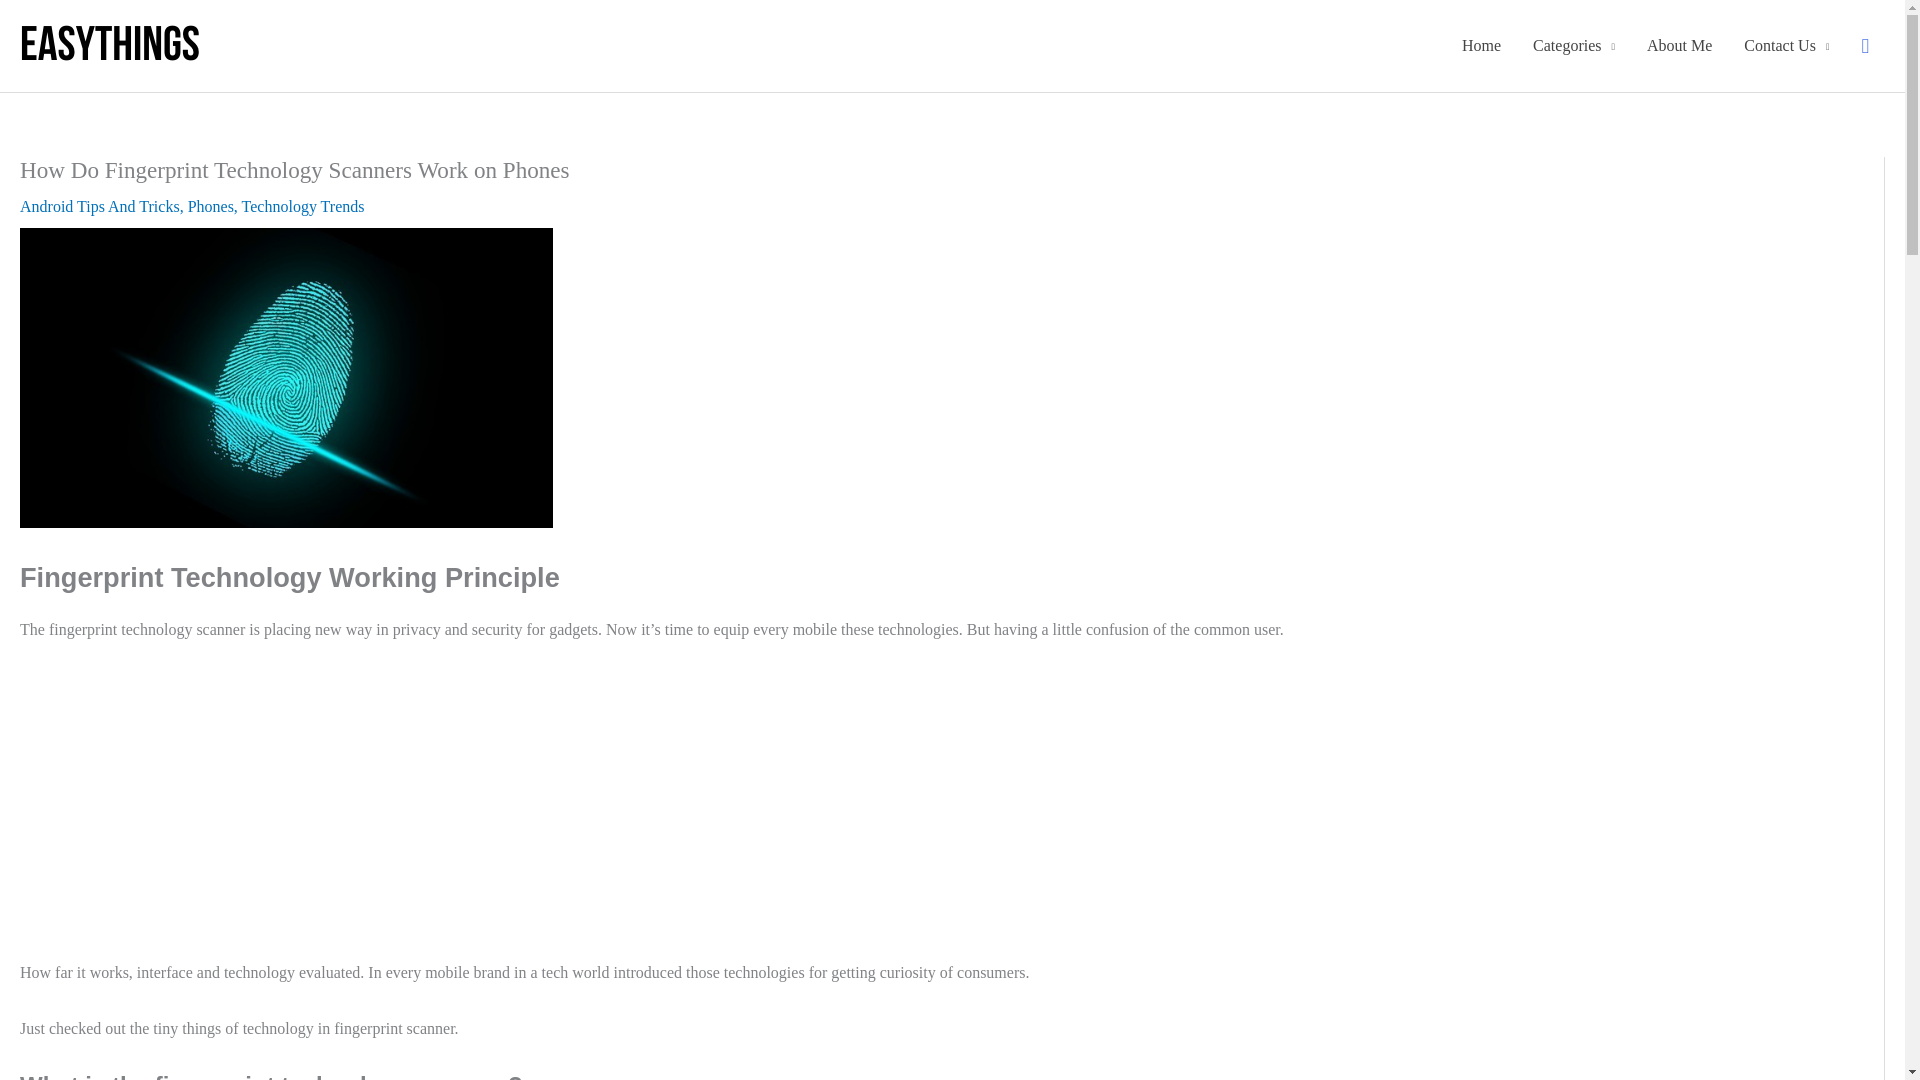 This screenshot has height=1080, width=1920. Describe the element at coordinates (1679, 46) in the screenshot. I see `About Me` at that location.